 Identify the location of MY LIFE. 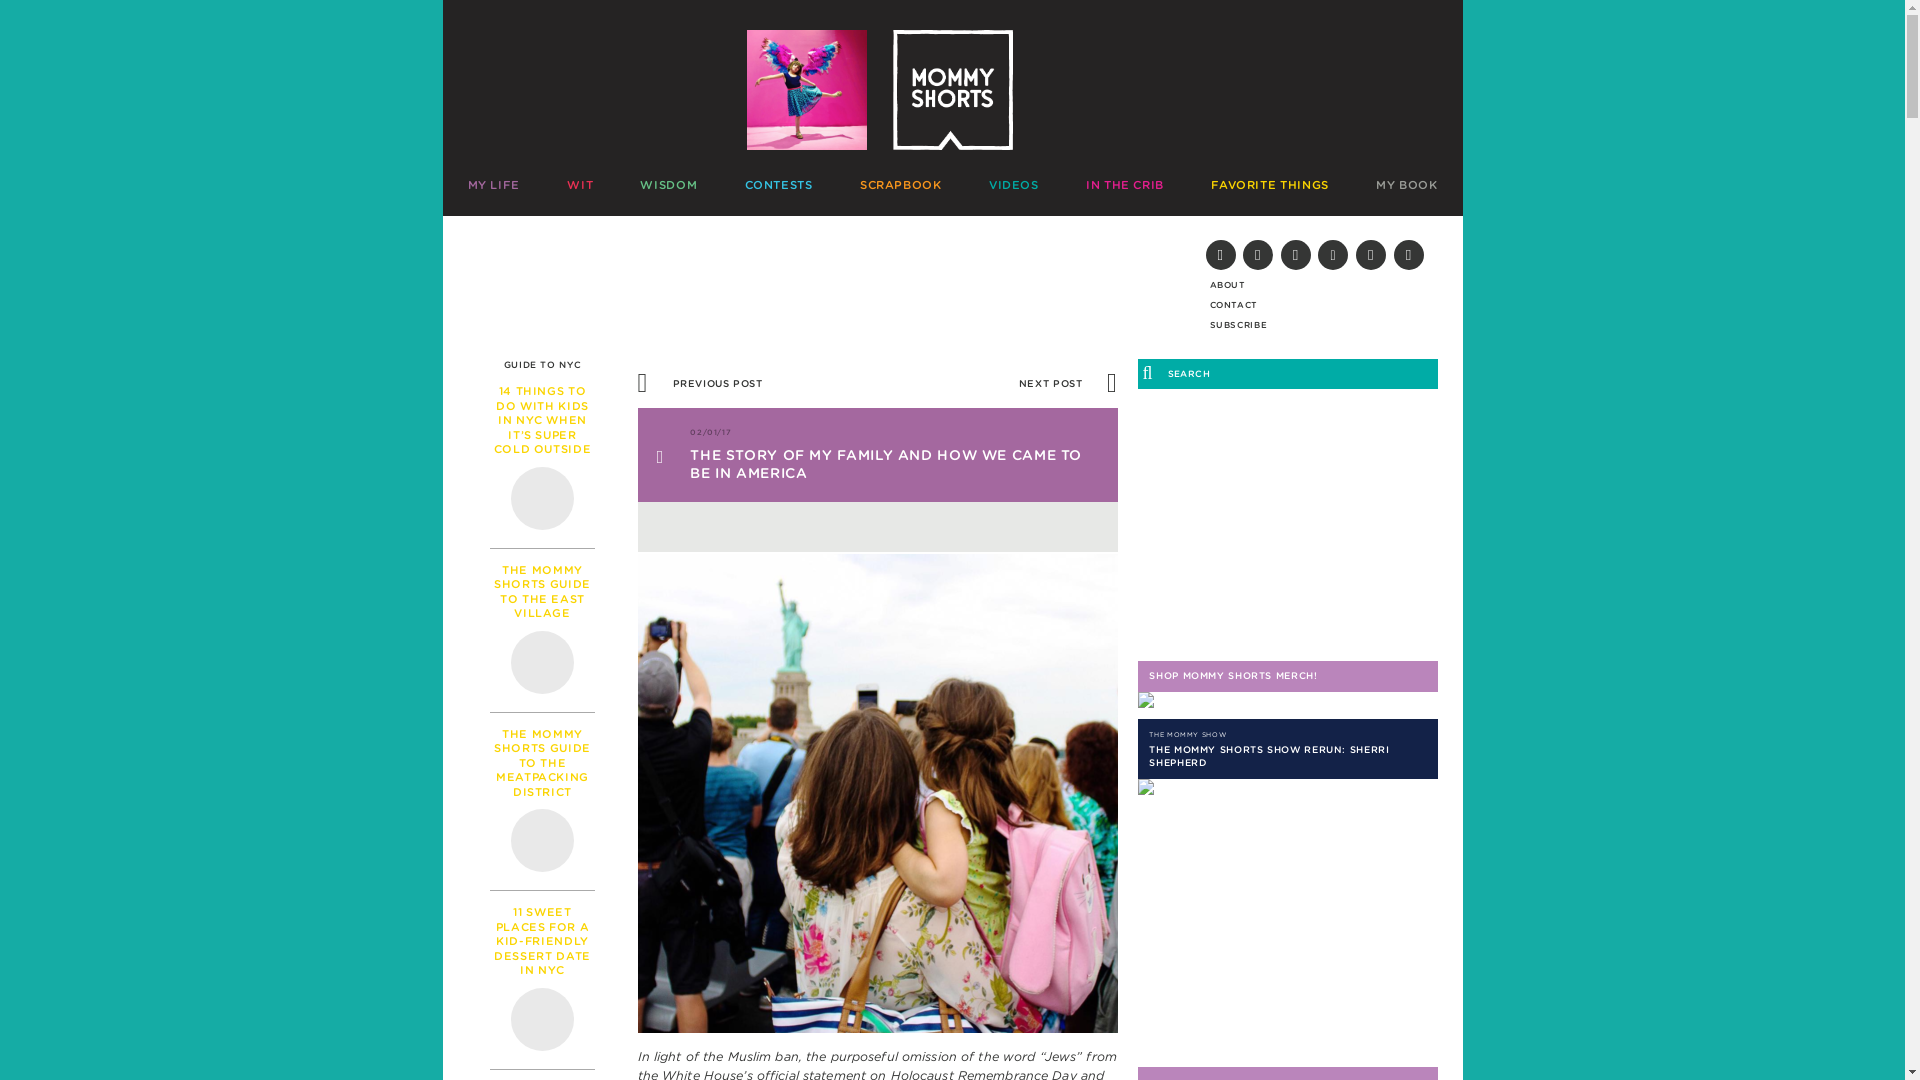
(502, 186).